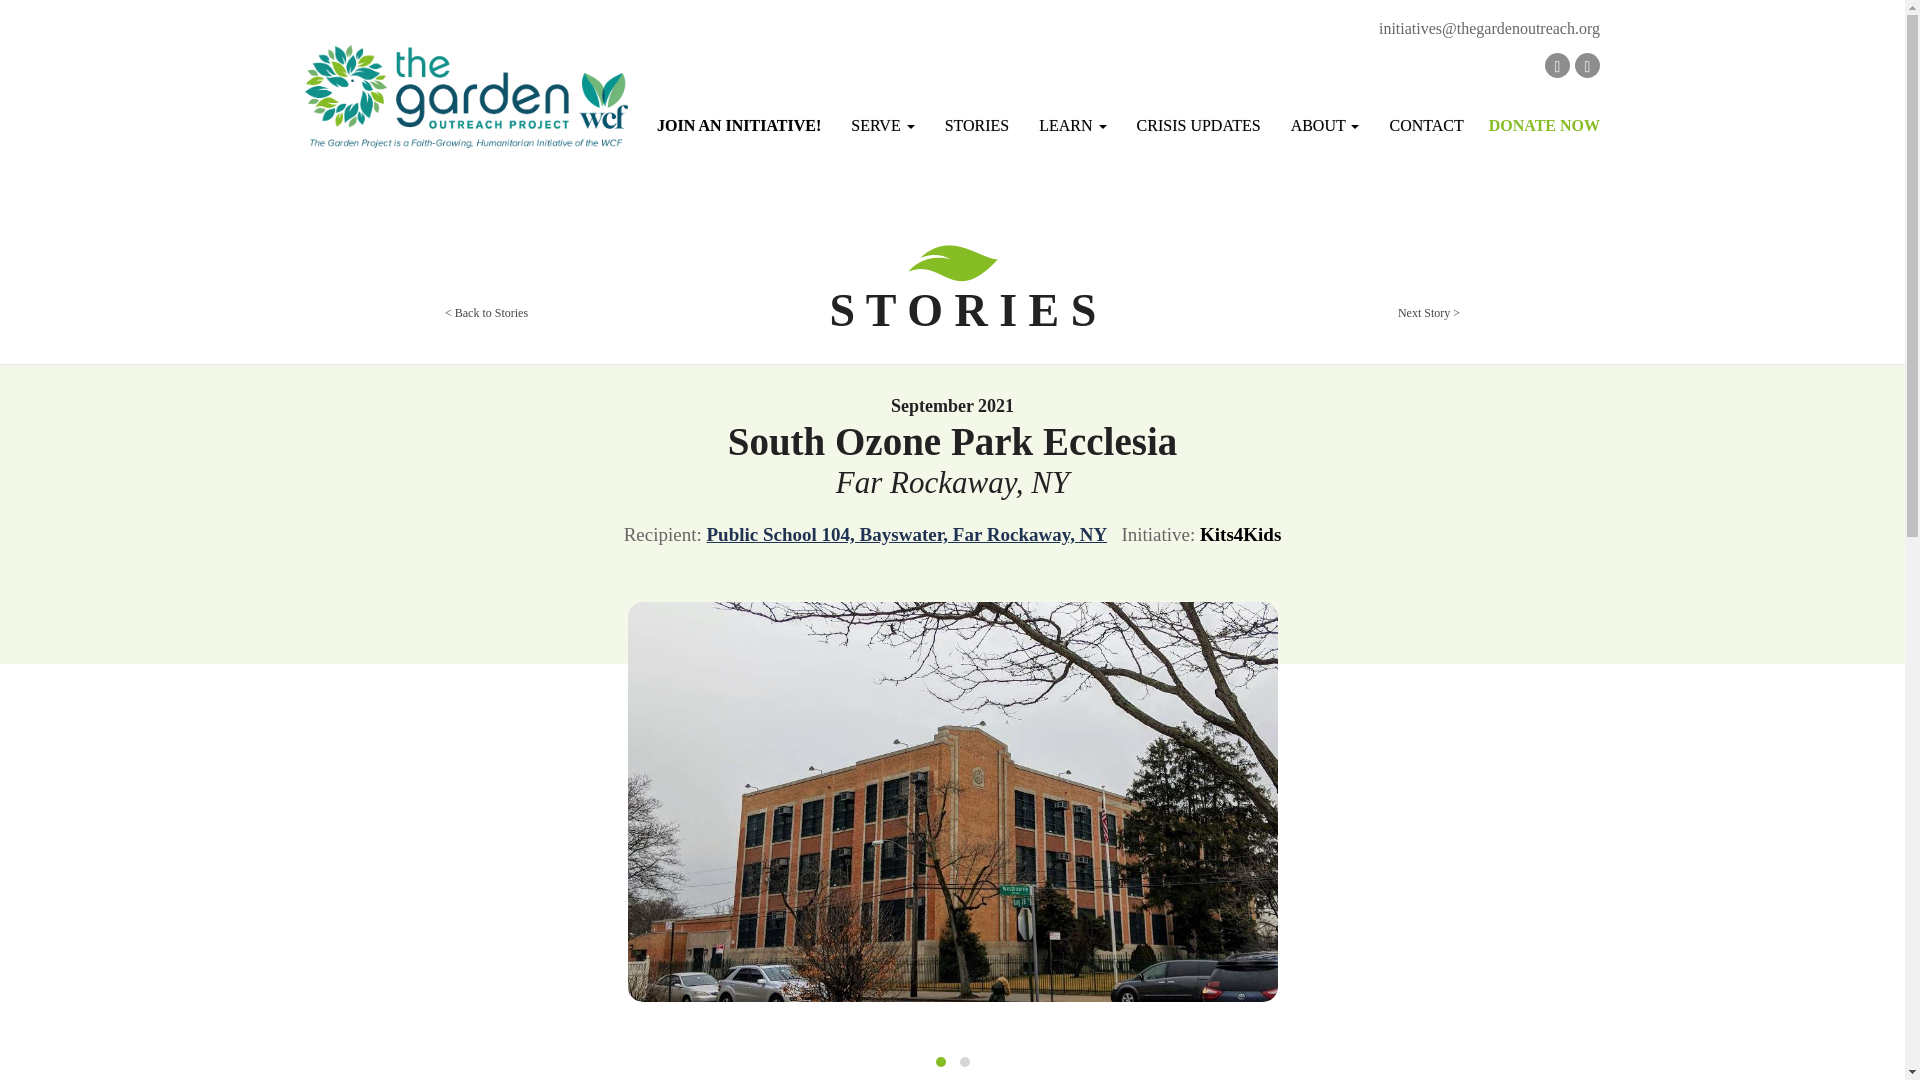  Describe the element at coordinates (738, 126) in the screenshot. I see `JOIN AN INITIATIVE!` at that location.